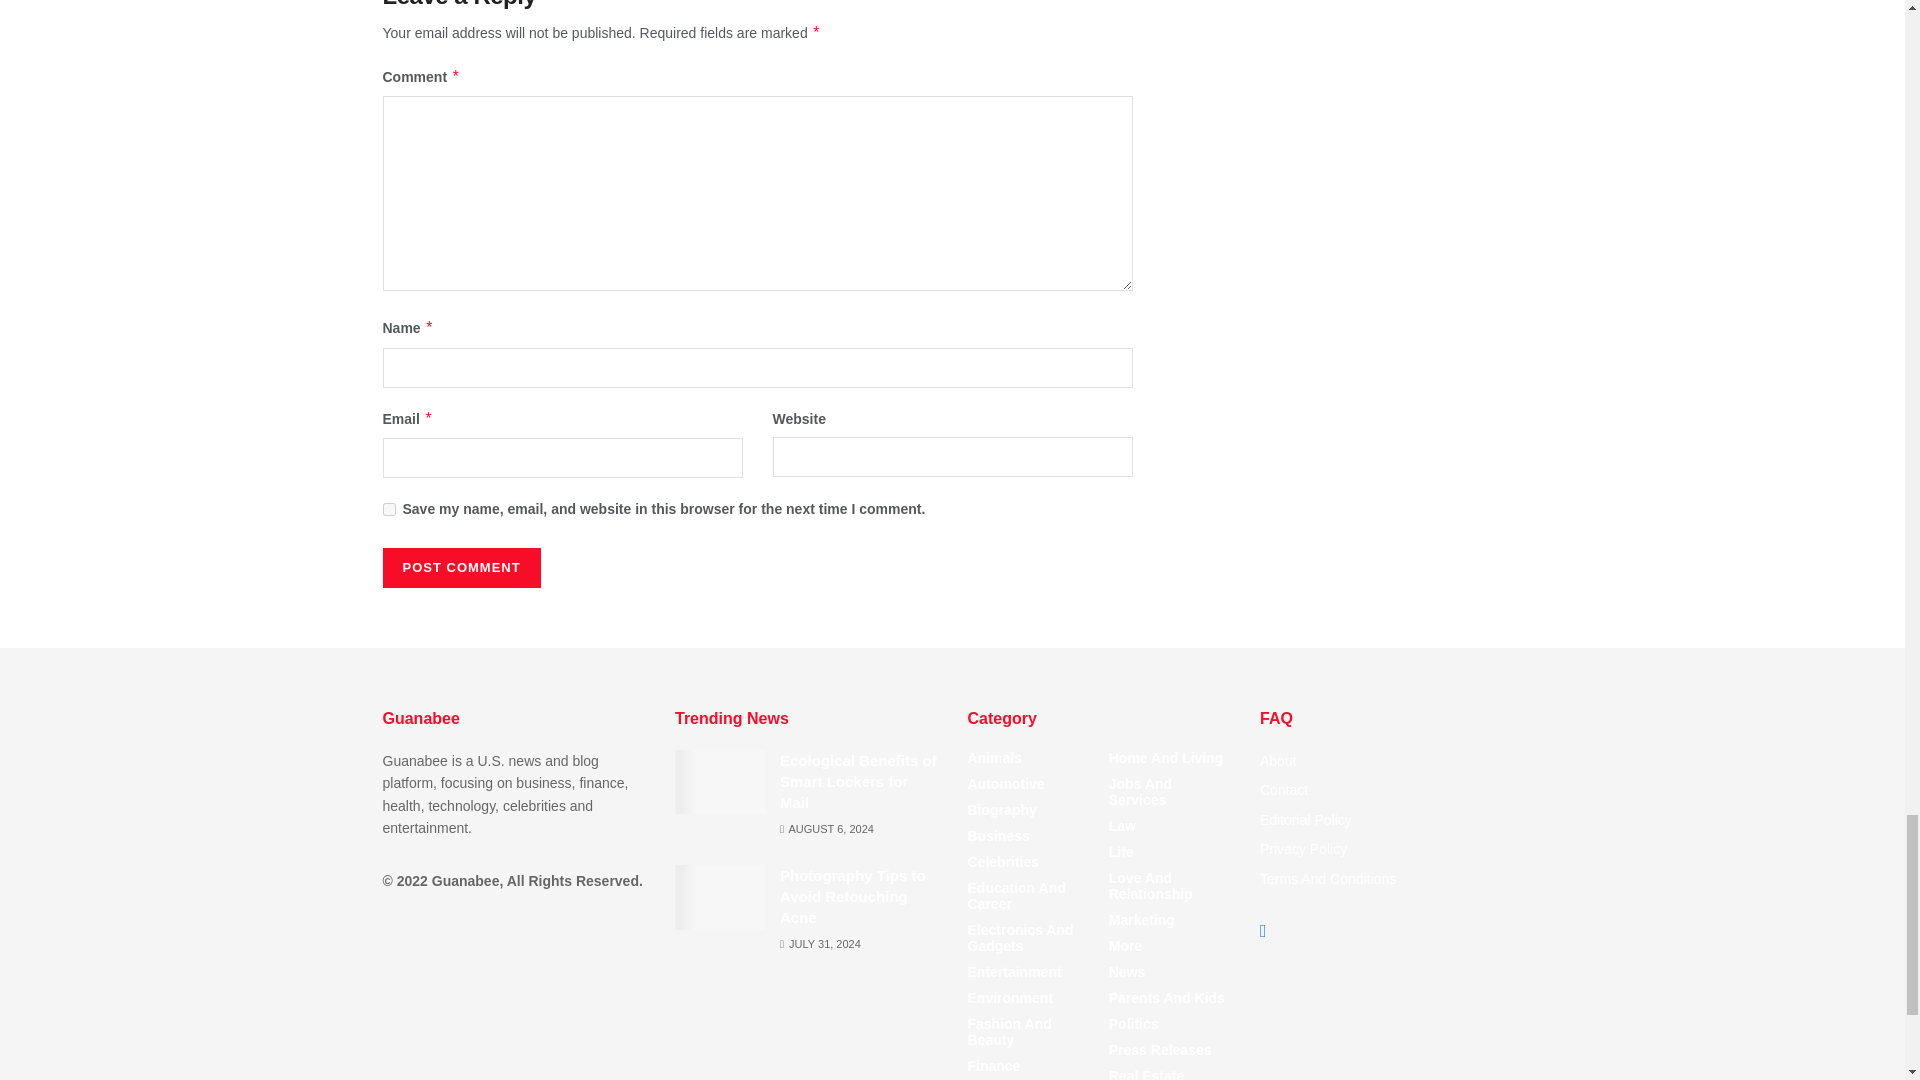 The image size is (1920, 1080). Describe the element at coordinates (388, 510) in the screenshot. I see `yes` at that location.